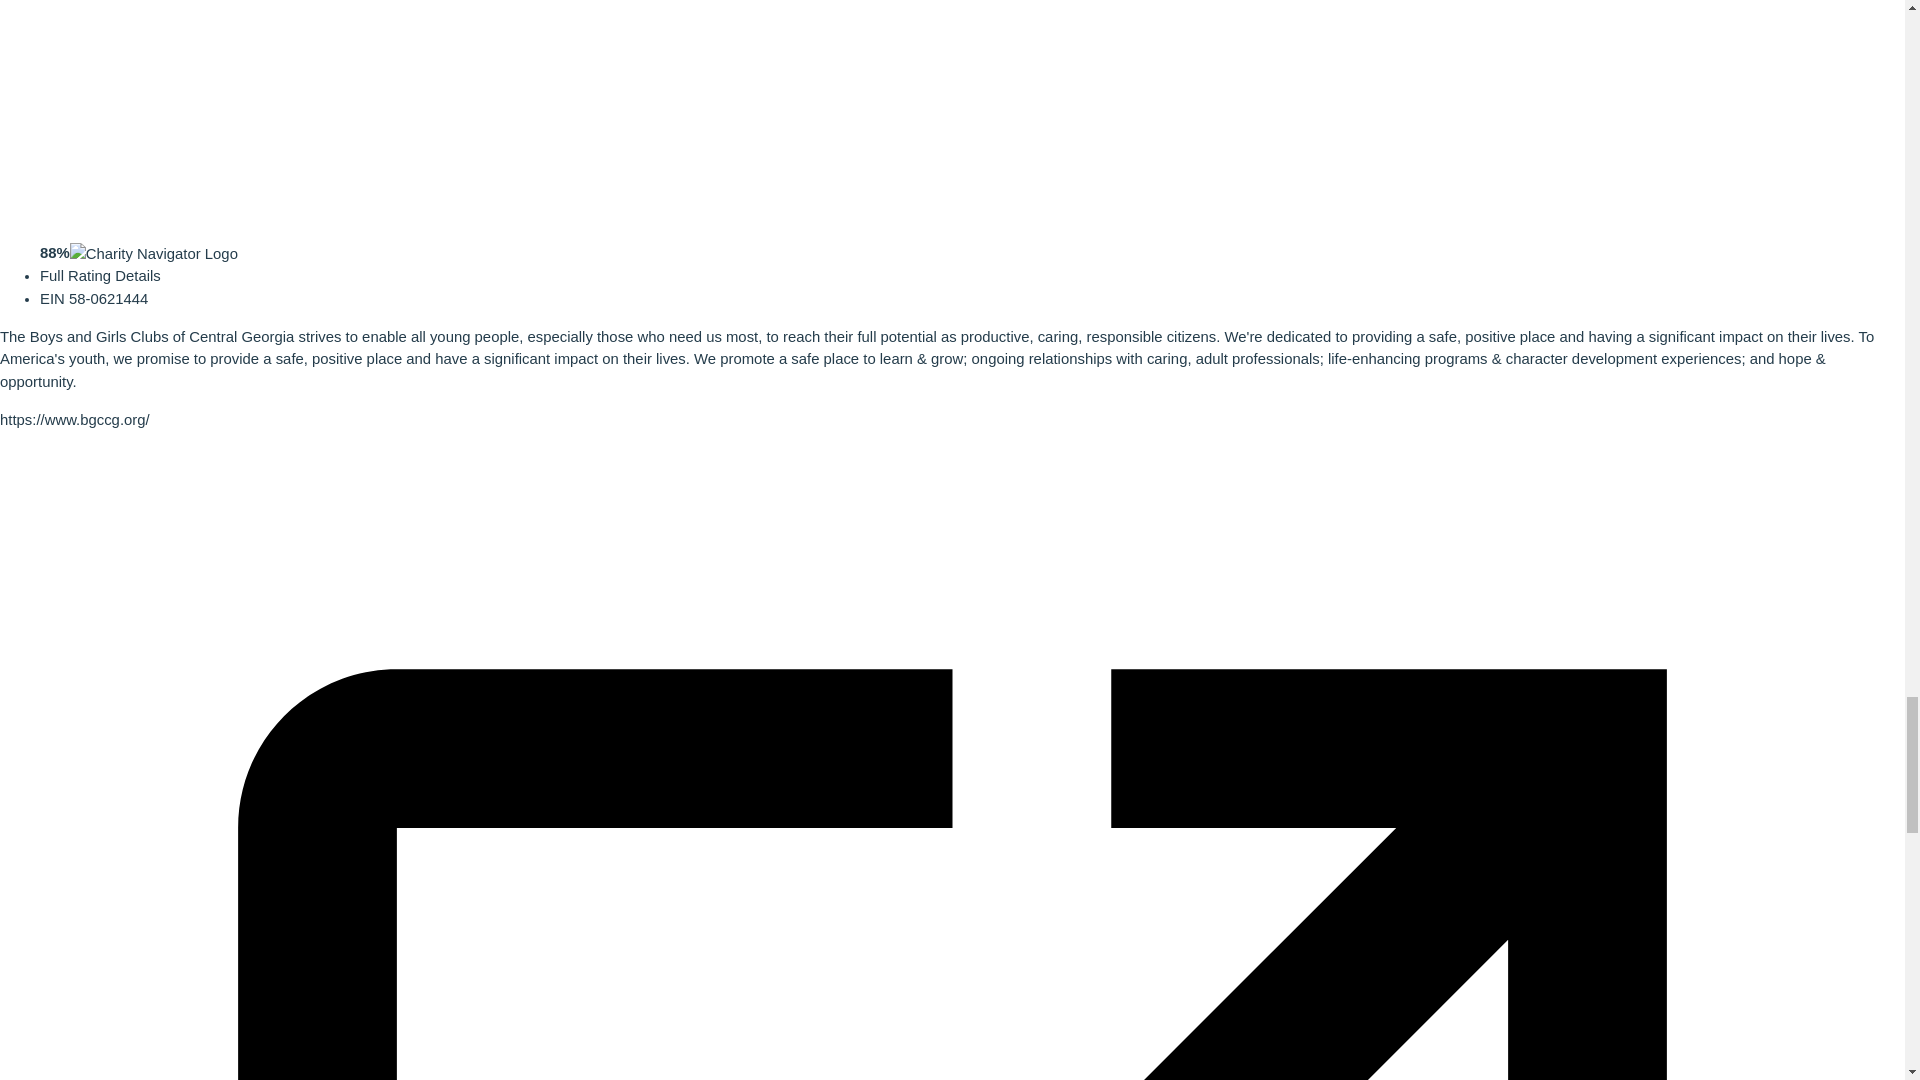 The height and width of the screenshot is (1080, 1920). What do you see at coordinates (100, 276) in the screenshot?
I see `Full Rating Details` at bounding box center [100, 276].